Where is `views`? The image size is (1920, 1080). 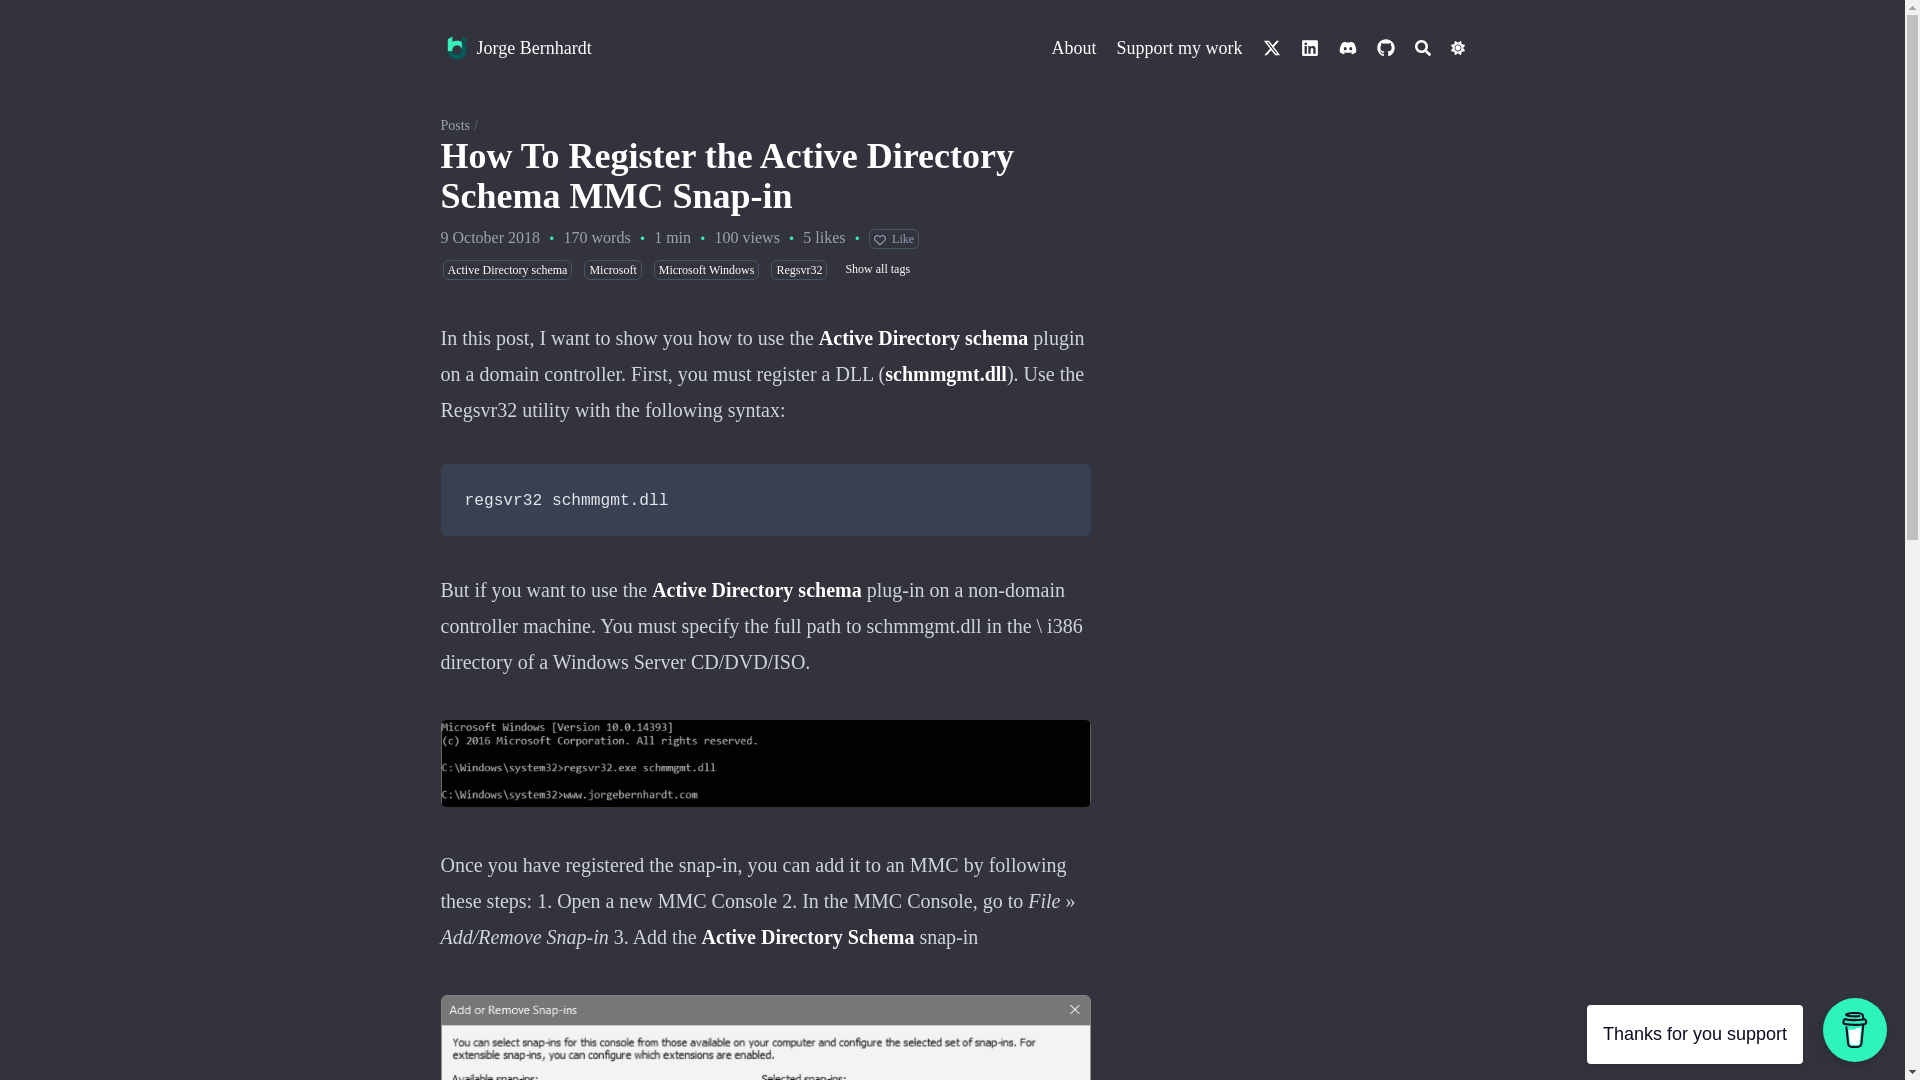 views is located at coordinates (726, 237).